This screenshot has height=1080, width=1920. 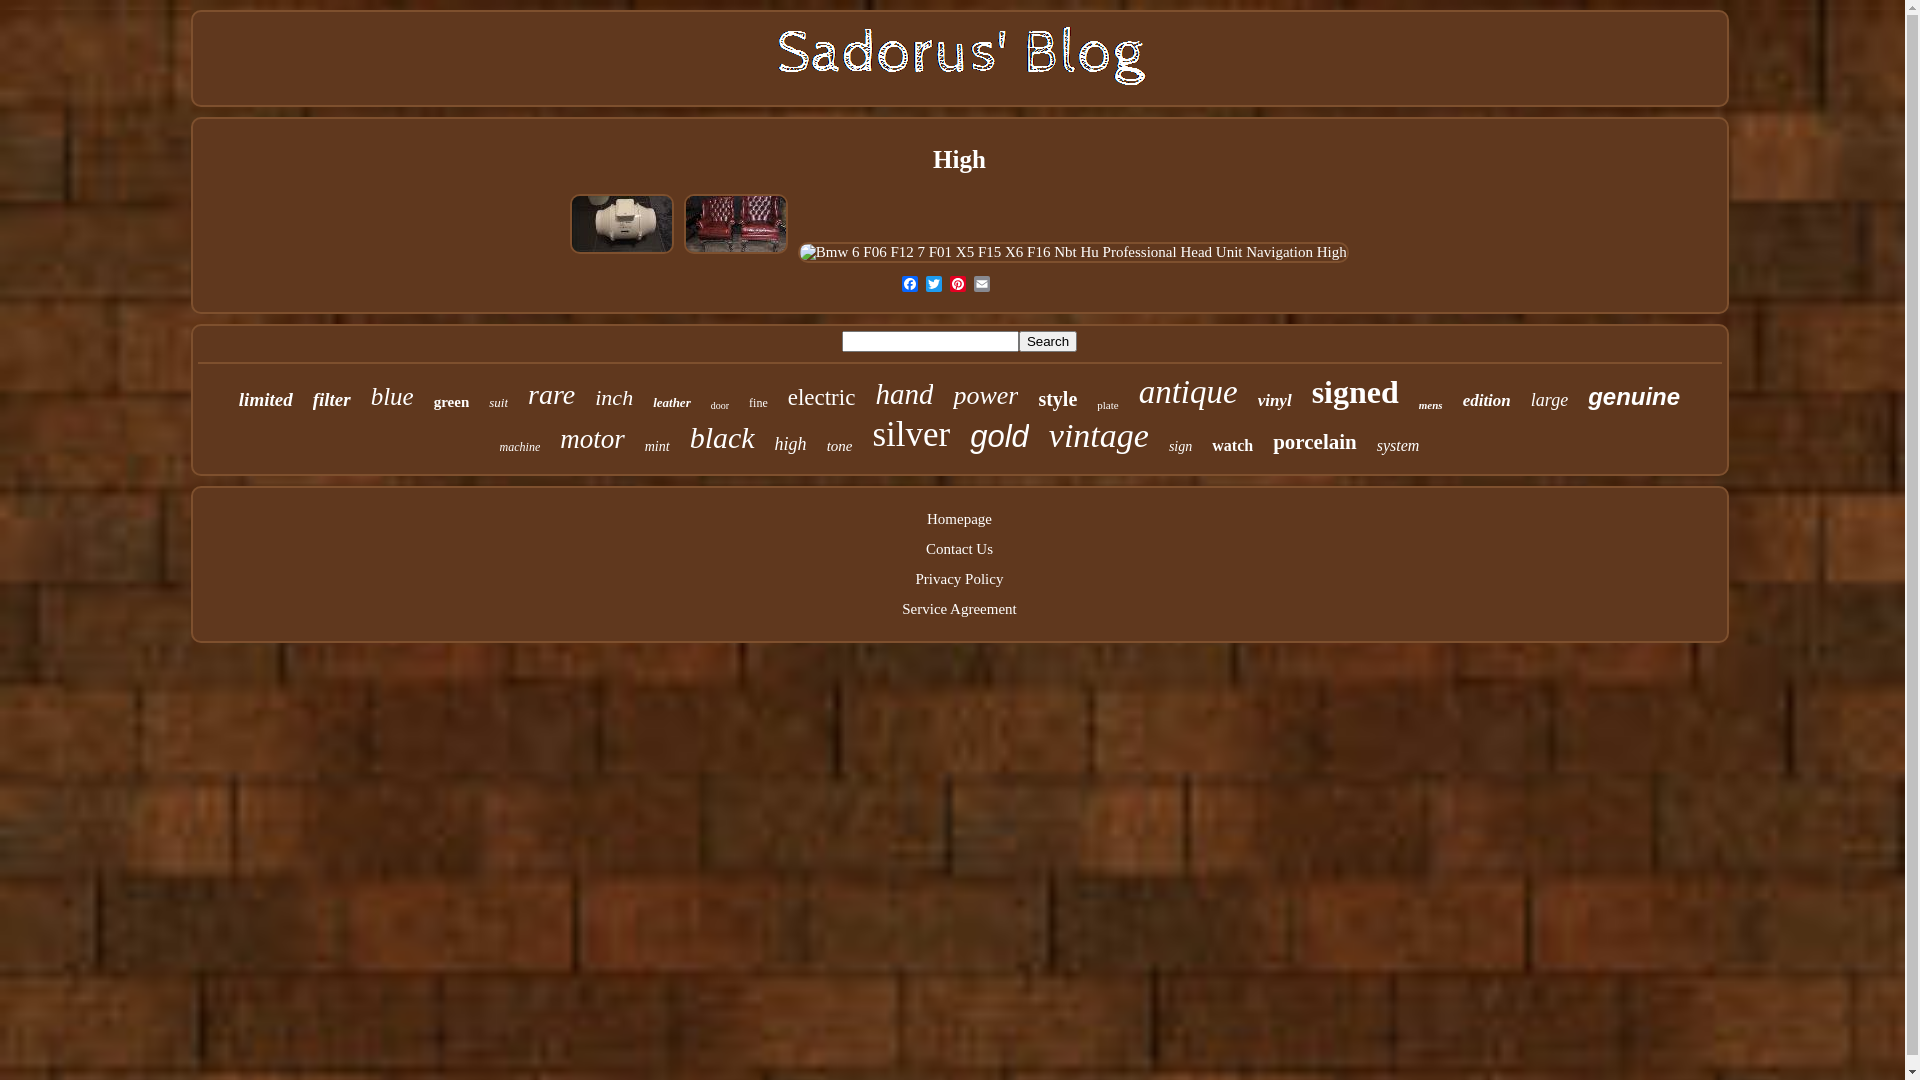 I want to click on fine, so click(x=758, y=404).